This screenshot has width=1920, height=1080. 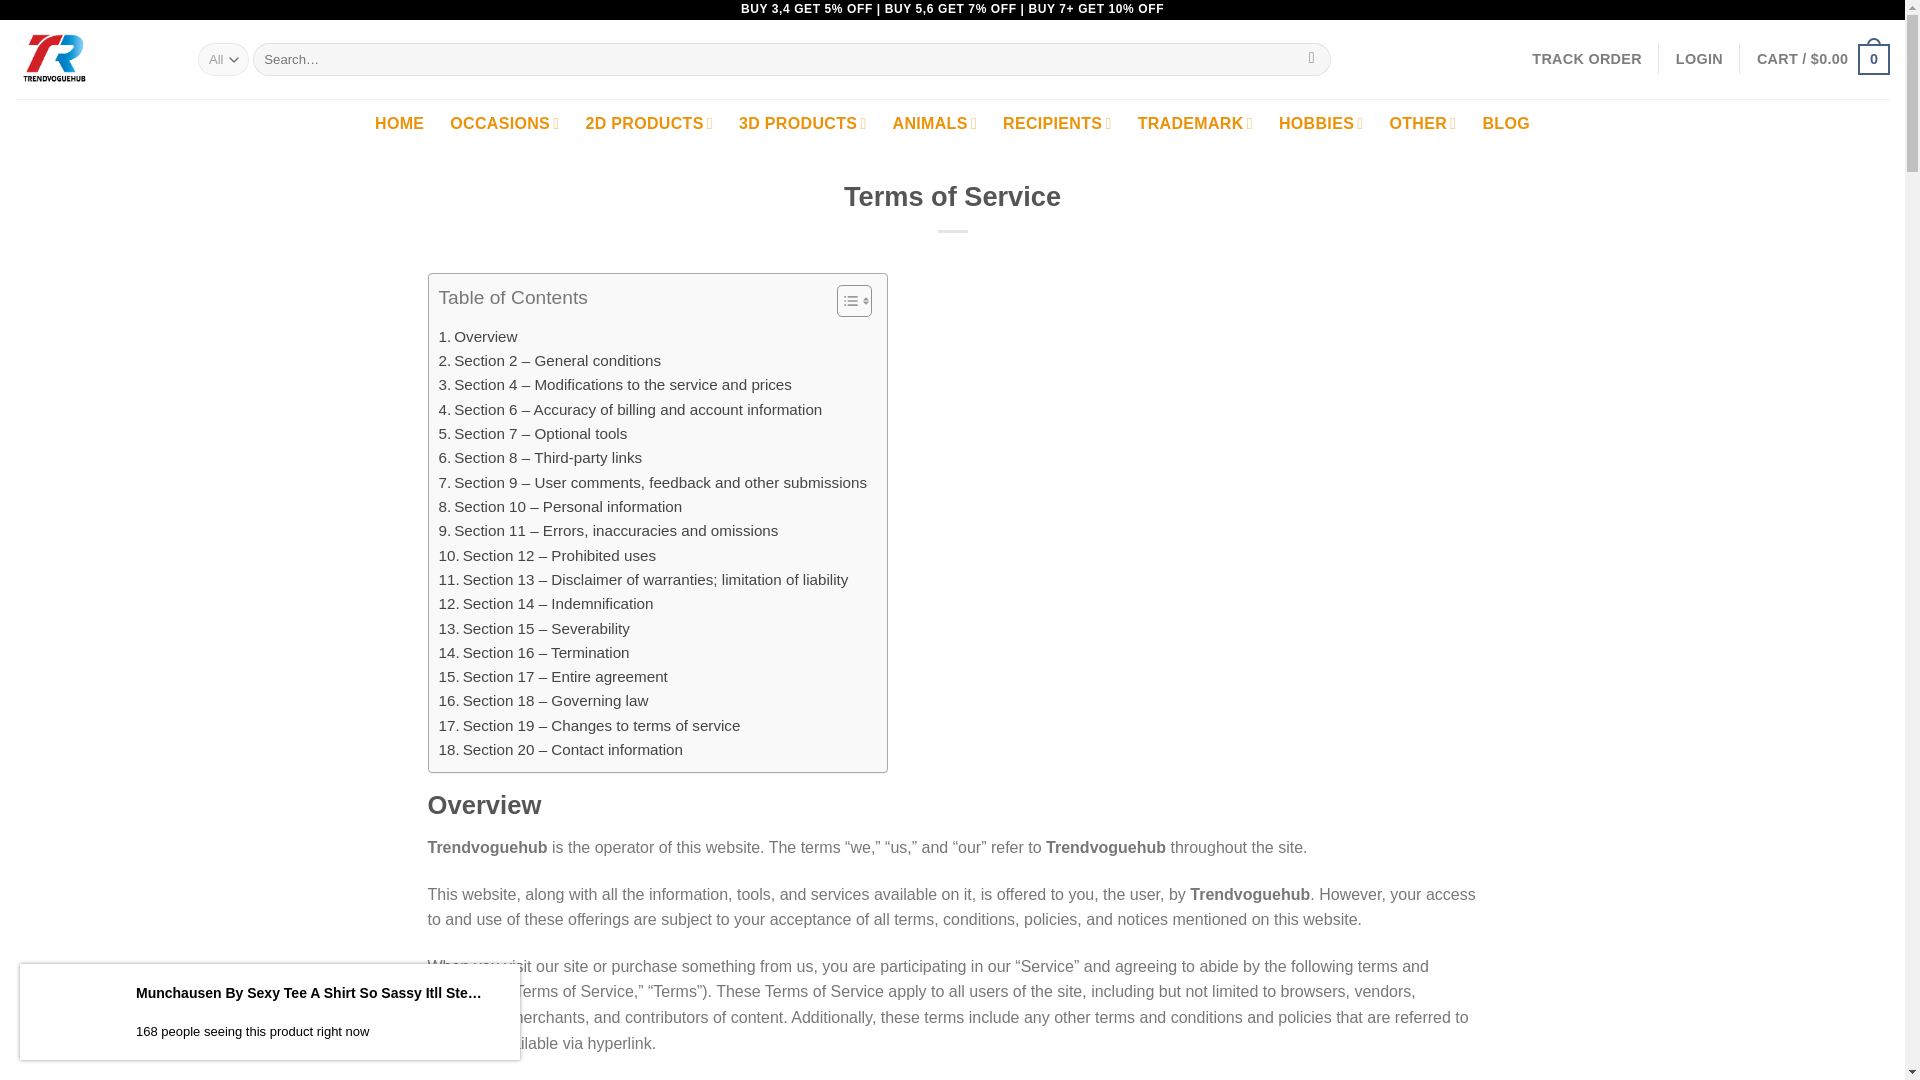 I want to click on Trendvoguehub - Just Your Style, so click(x=92, y=60).